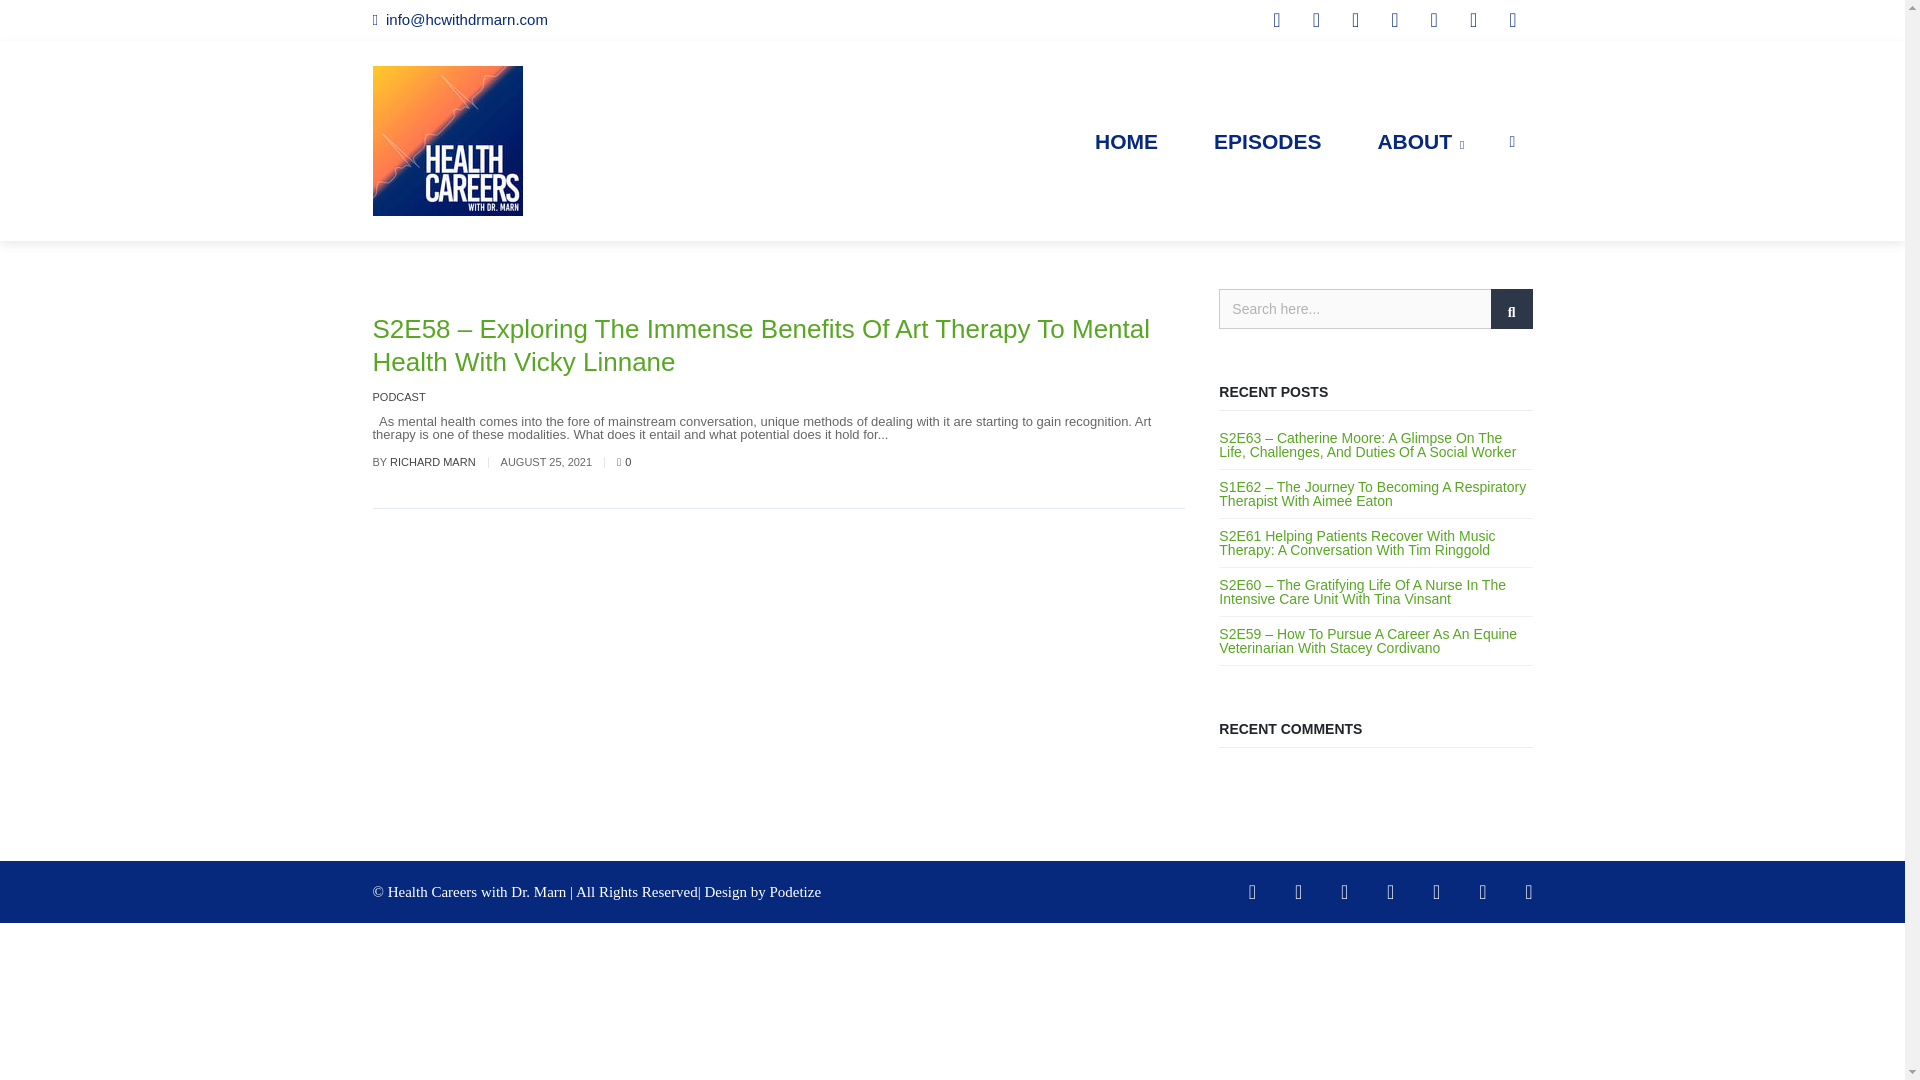 Image resolution: width=1920 pixels, height=1080 pixels. What do you see at coordinates (924, 434) in the screenshot?
I see `Read More` at bounding box center [924, 434].